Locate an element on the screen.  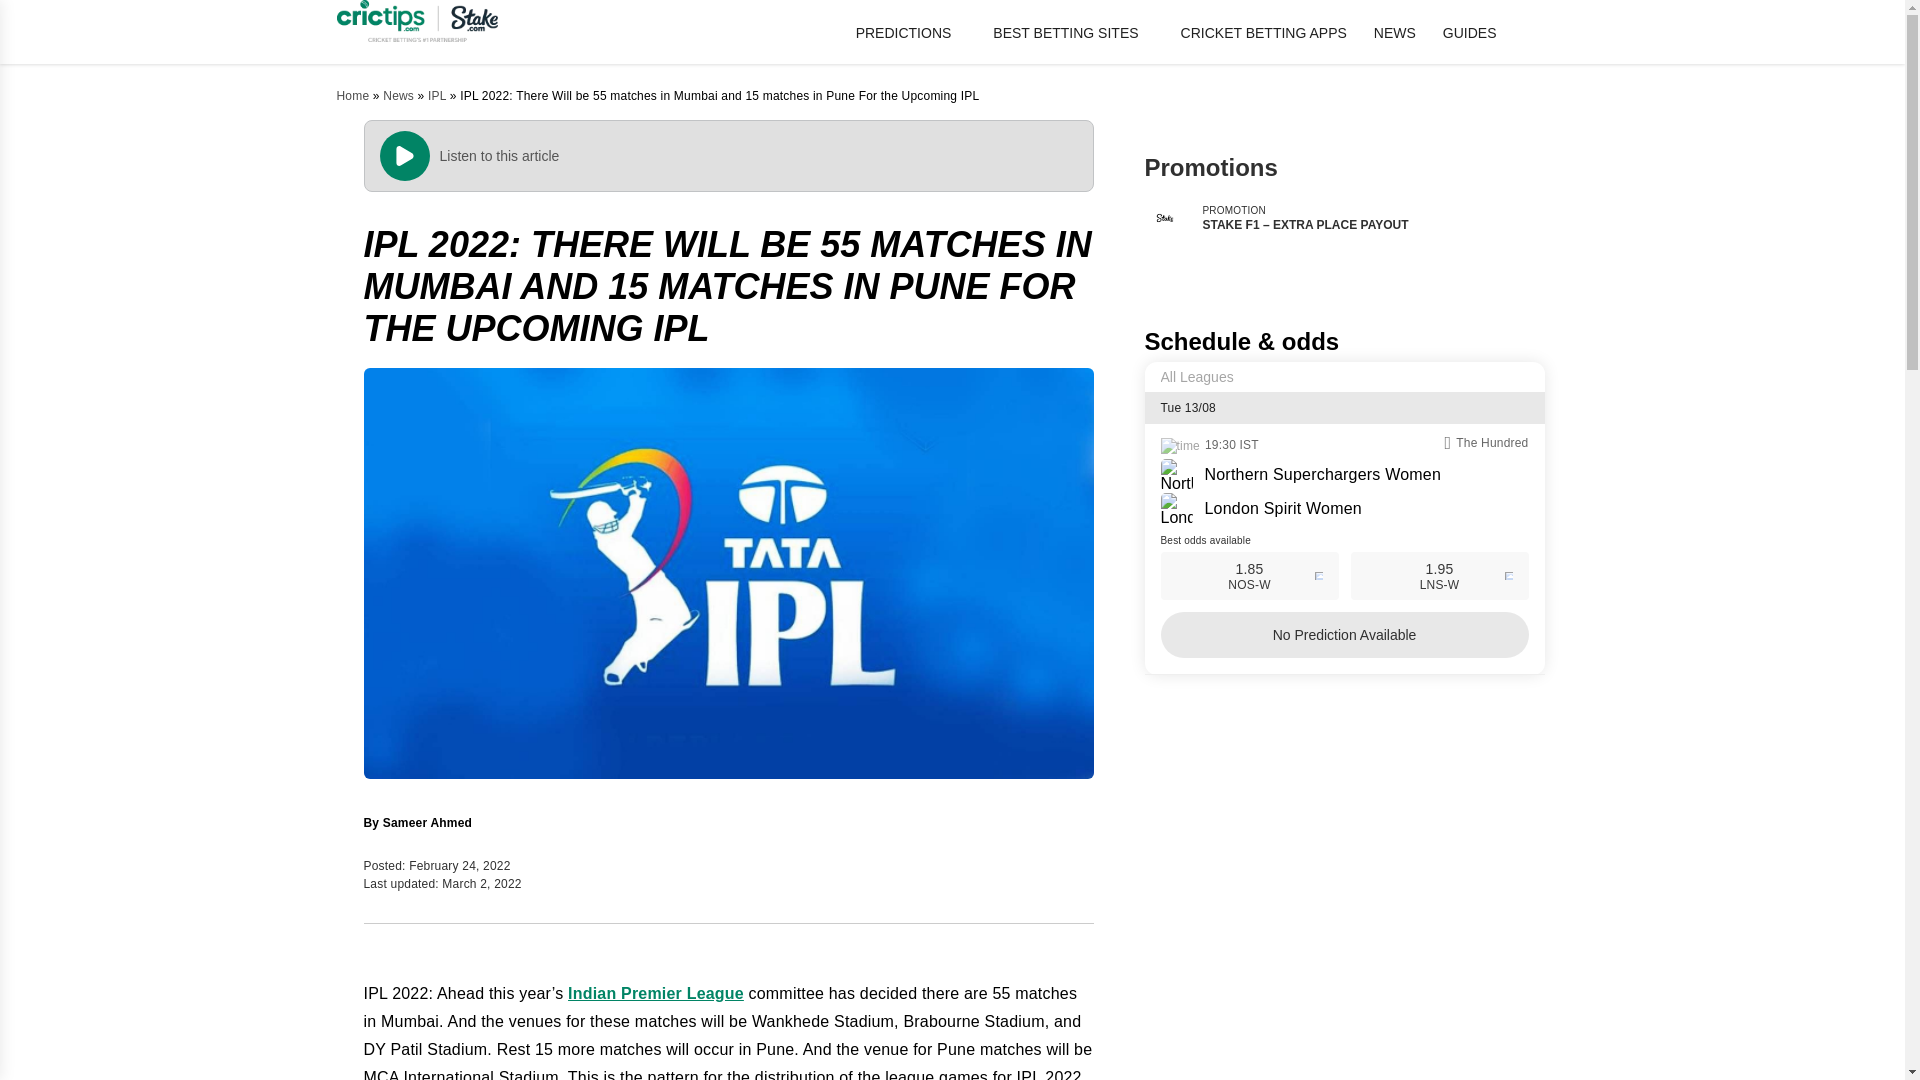
Indian Premier League is located at coordinates (656, 993).